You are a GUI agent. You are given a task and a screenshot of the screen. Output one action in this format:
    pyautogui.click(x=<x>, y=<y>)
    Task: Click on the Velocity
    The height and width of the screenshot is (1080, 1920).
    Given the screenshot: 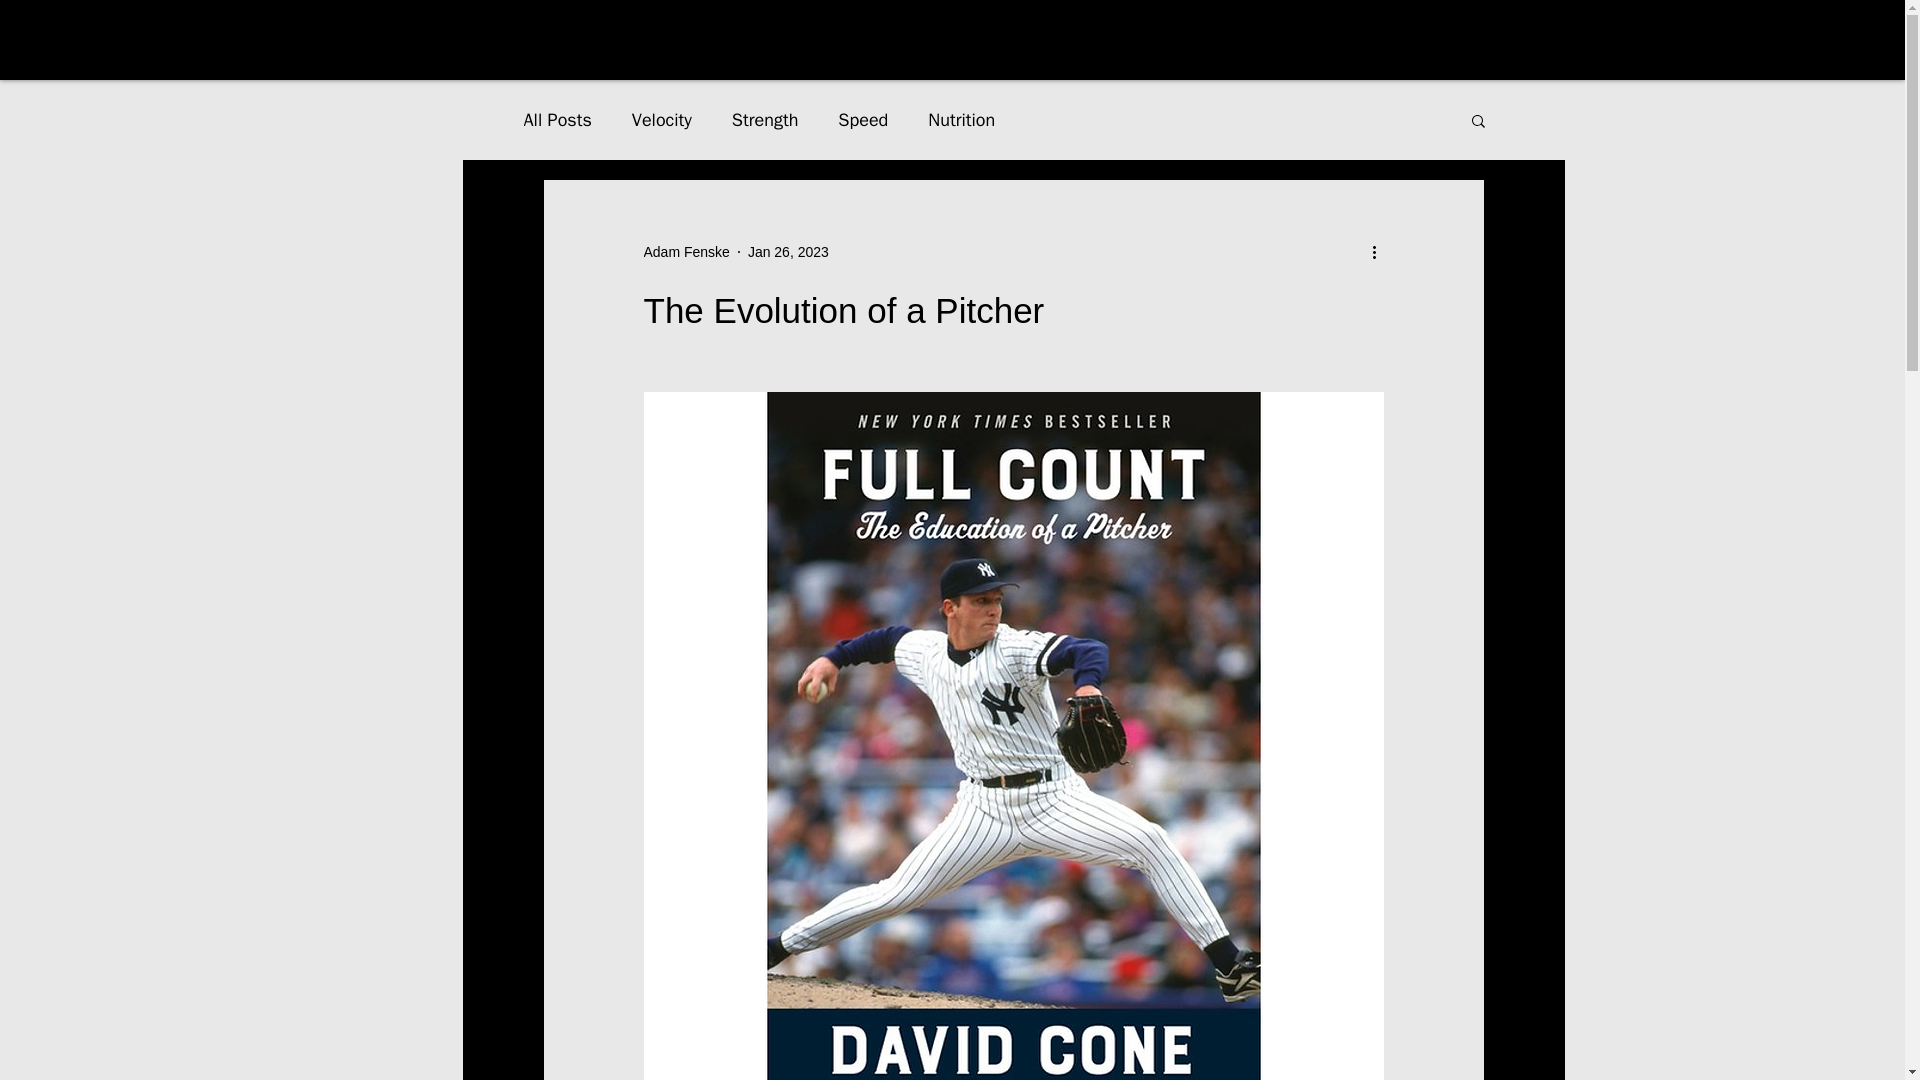 What is the action you would take?
    pyautogui.click(x=661, y=120)
    